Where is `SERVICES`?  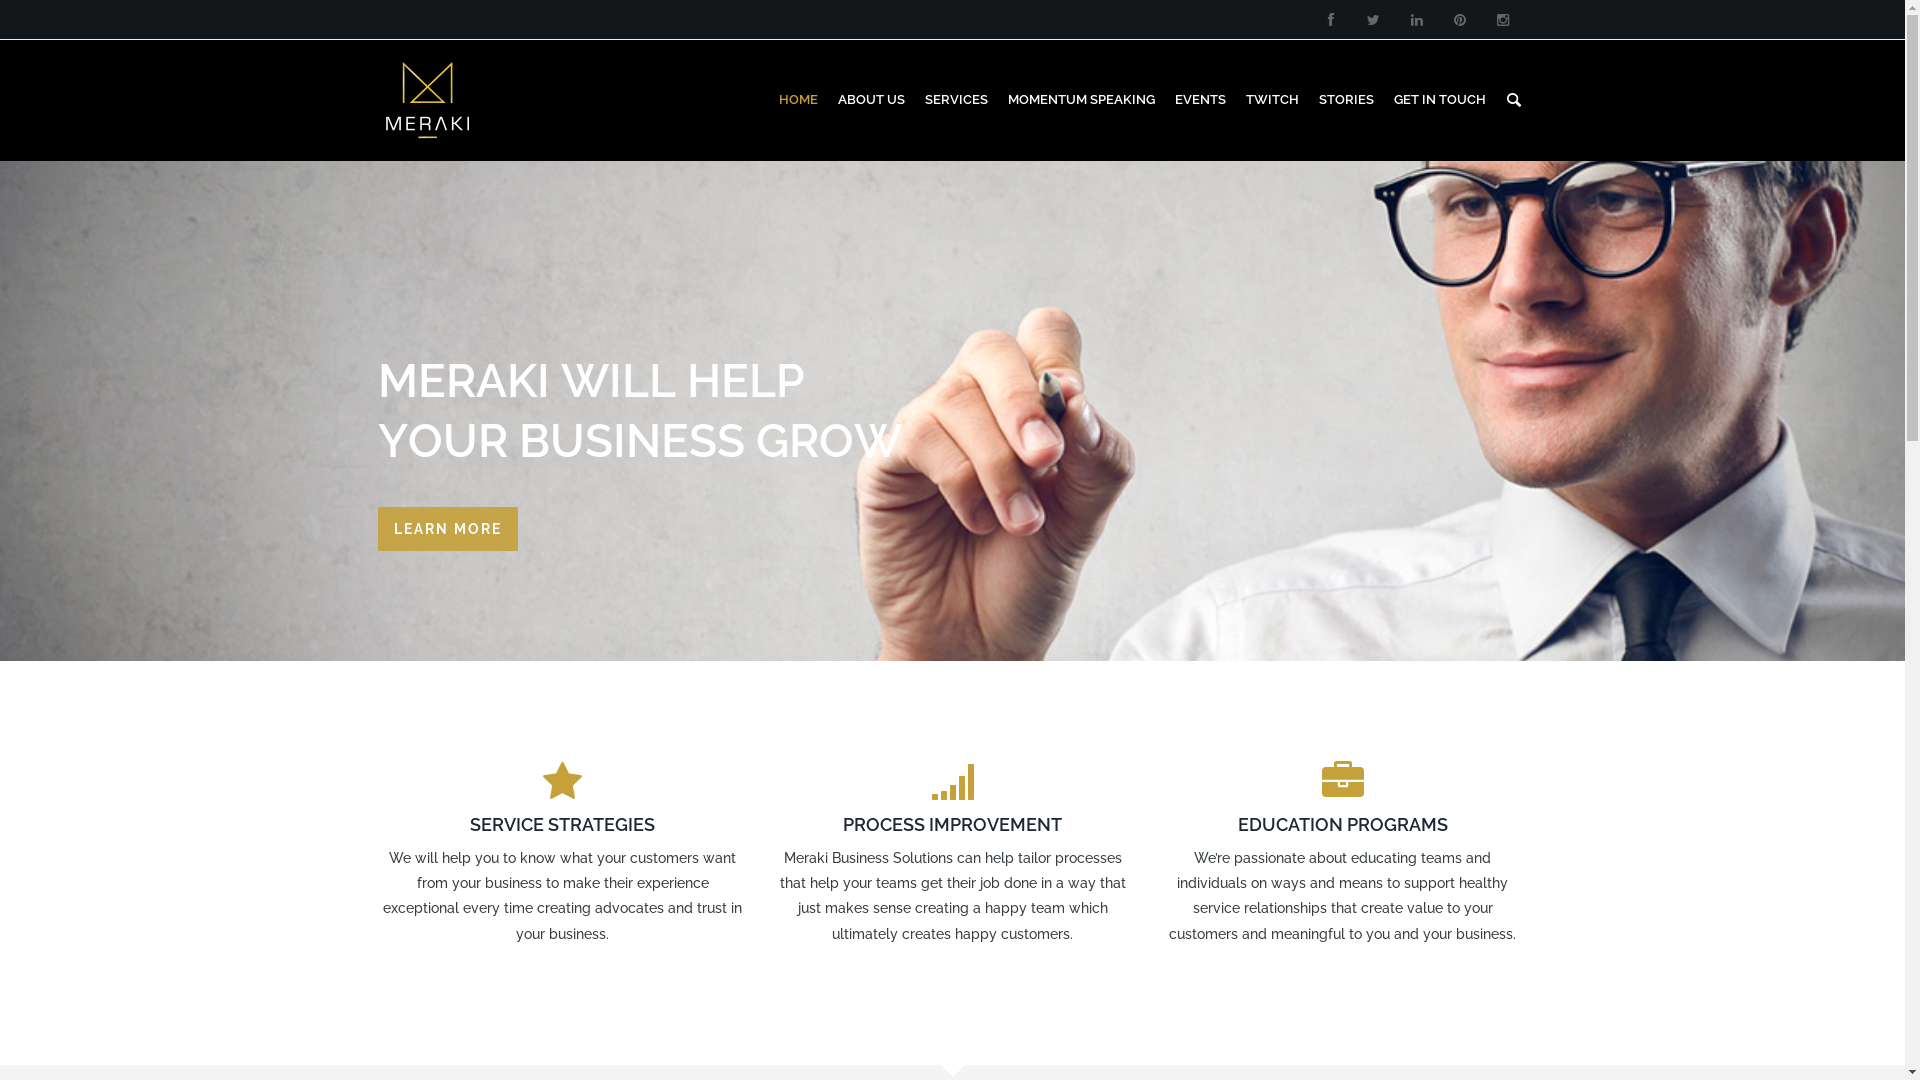
SERVICES is located at coordinates (956, 100).